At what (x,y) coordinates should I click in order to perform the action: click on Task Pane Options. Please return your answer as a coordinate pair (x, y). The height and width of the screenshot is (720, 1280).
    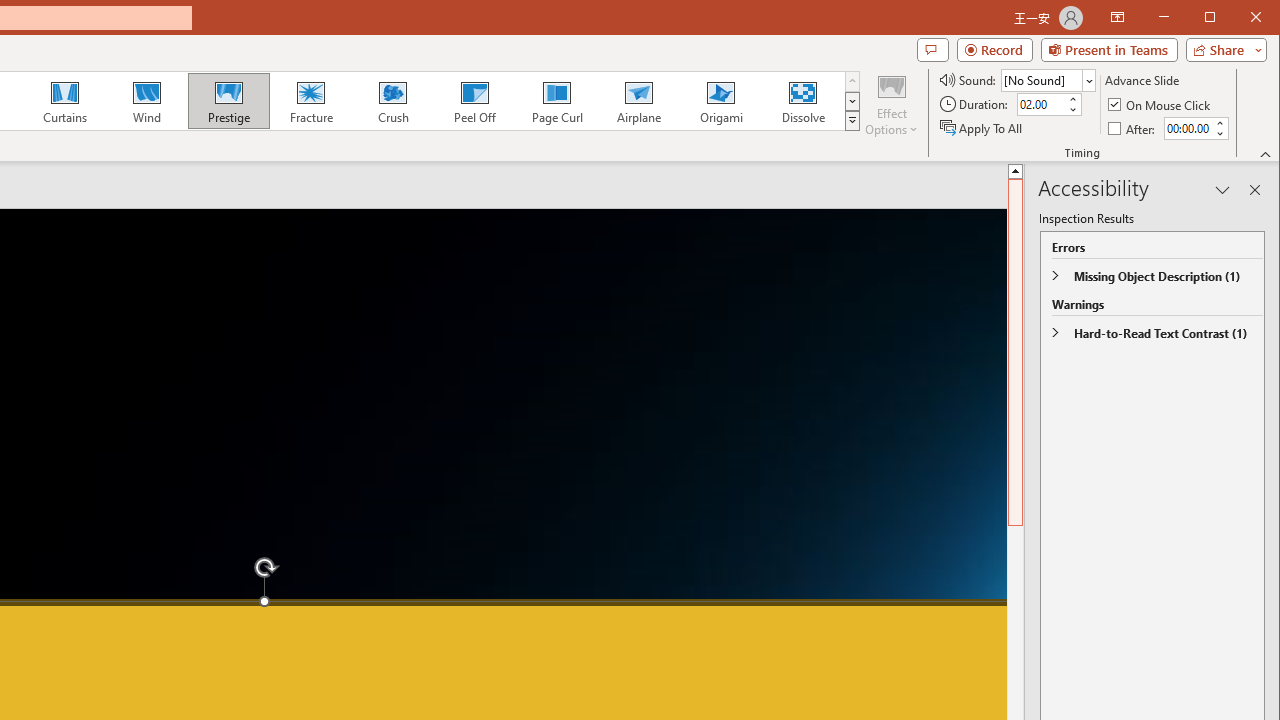
    Looking at the image, I should click on (1222, 190).